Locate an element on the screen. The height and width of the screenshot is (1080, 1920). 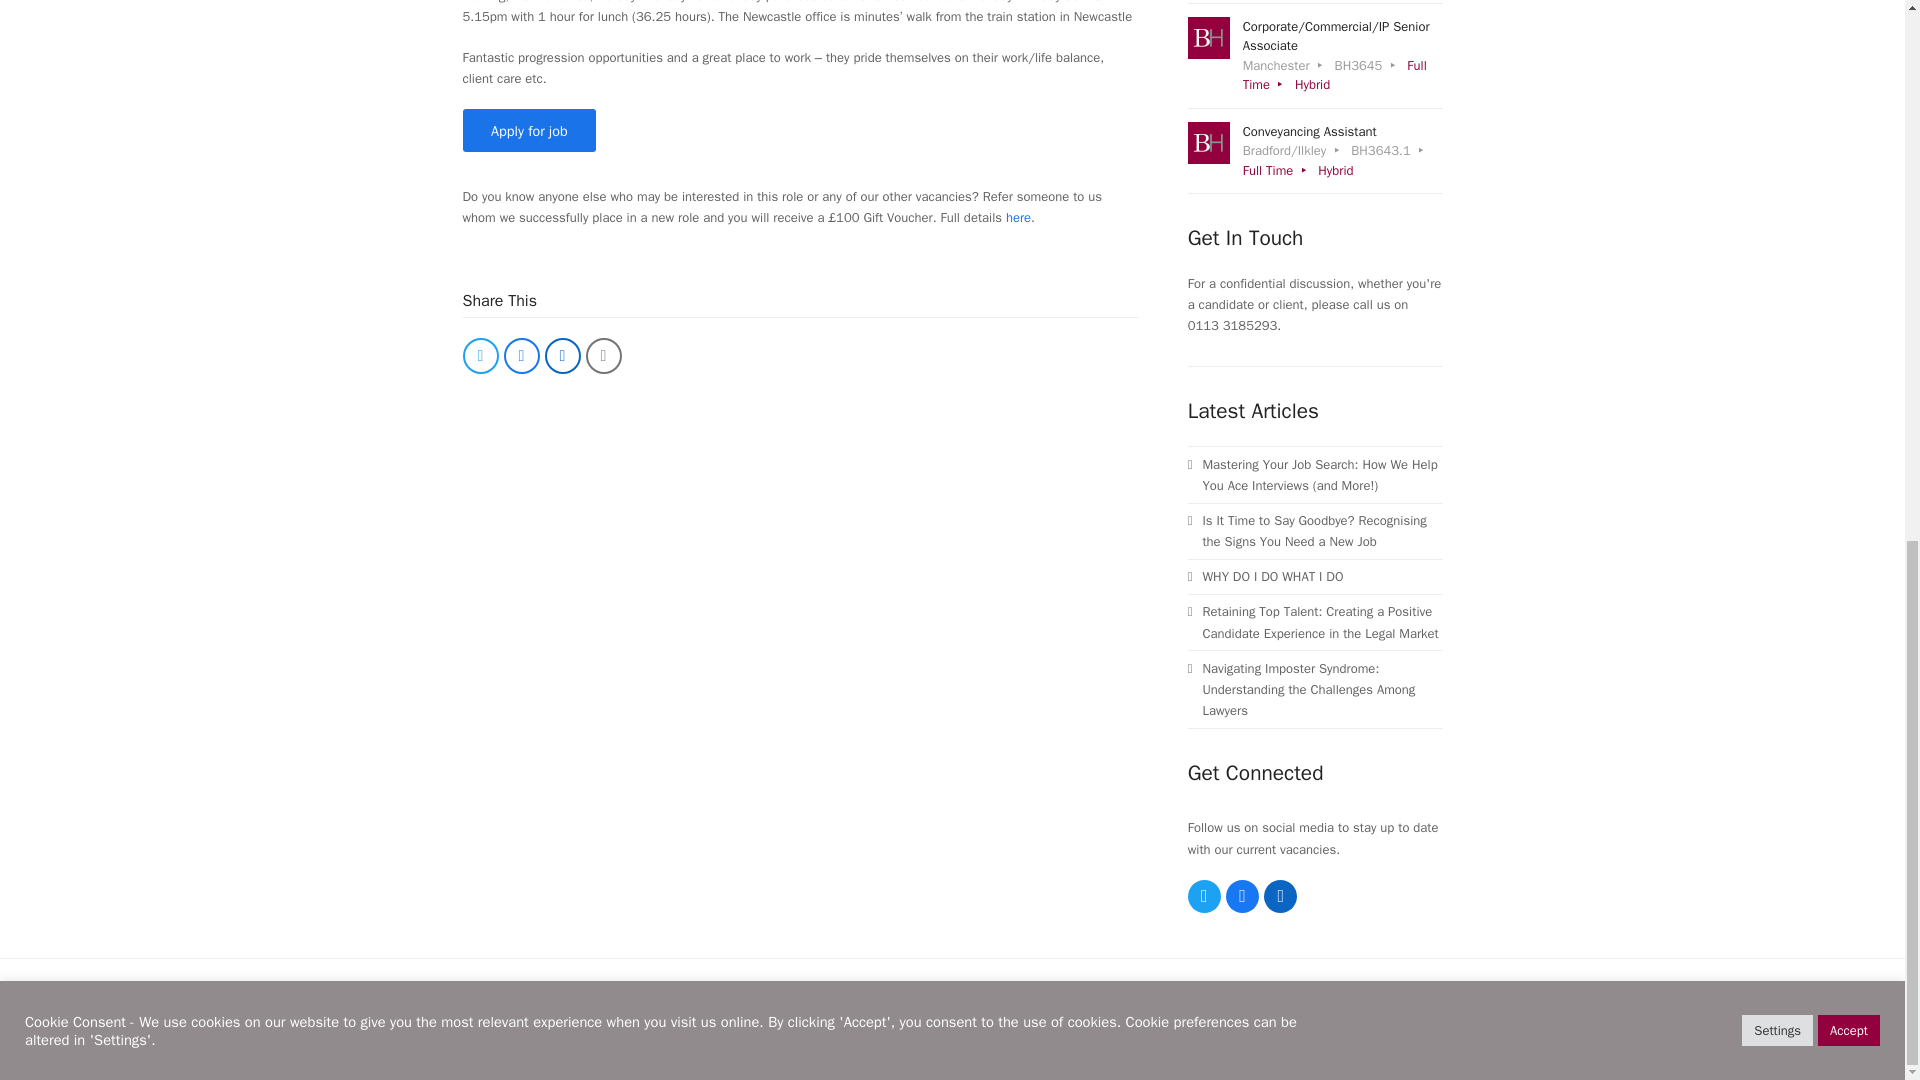
Share on LinkedIn is located at coordinates (561, 356).